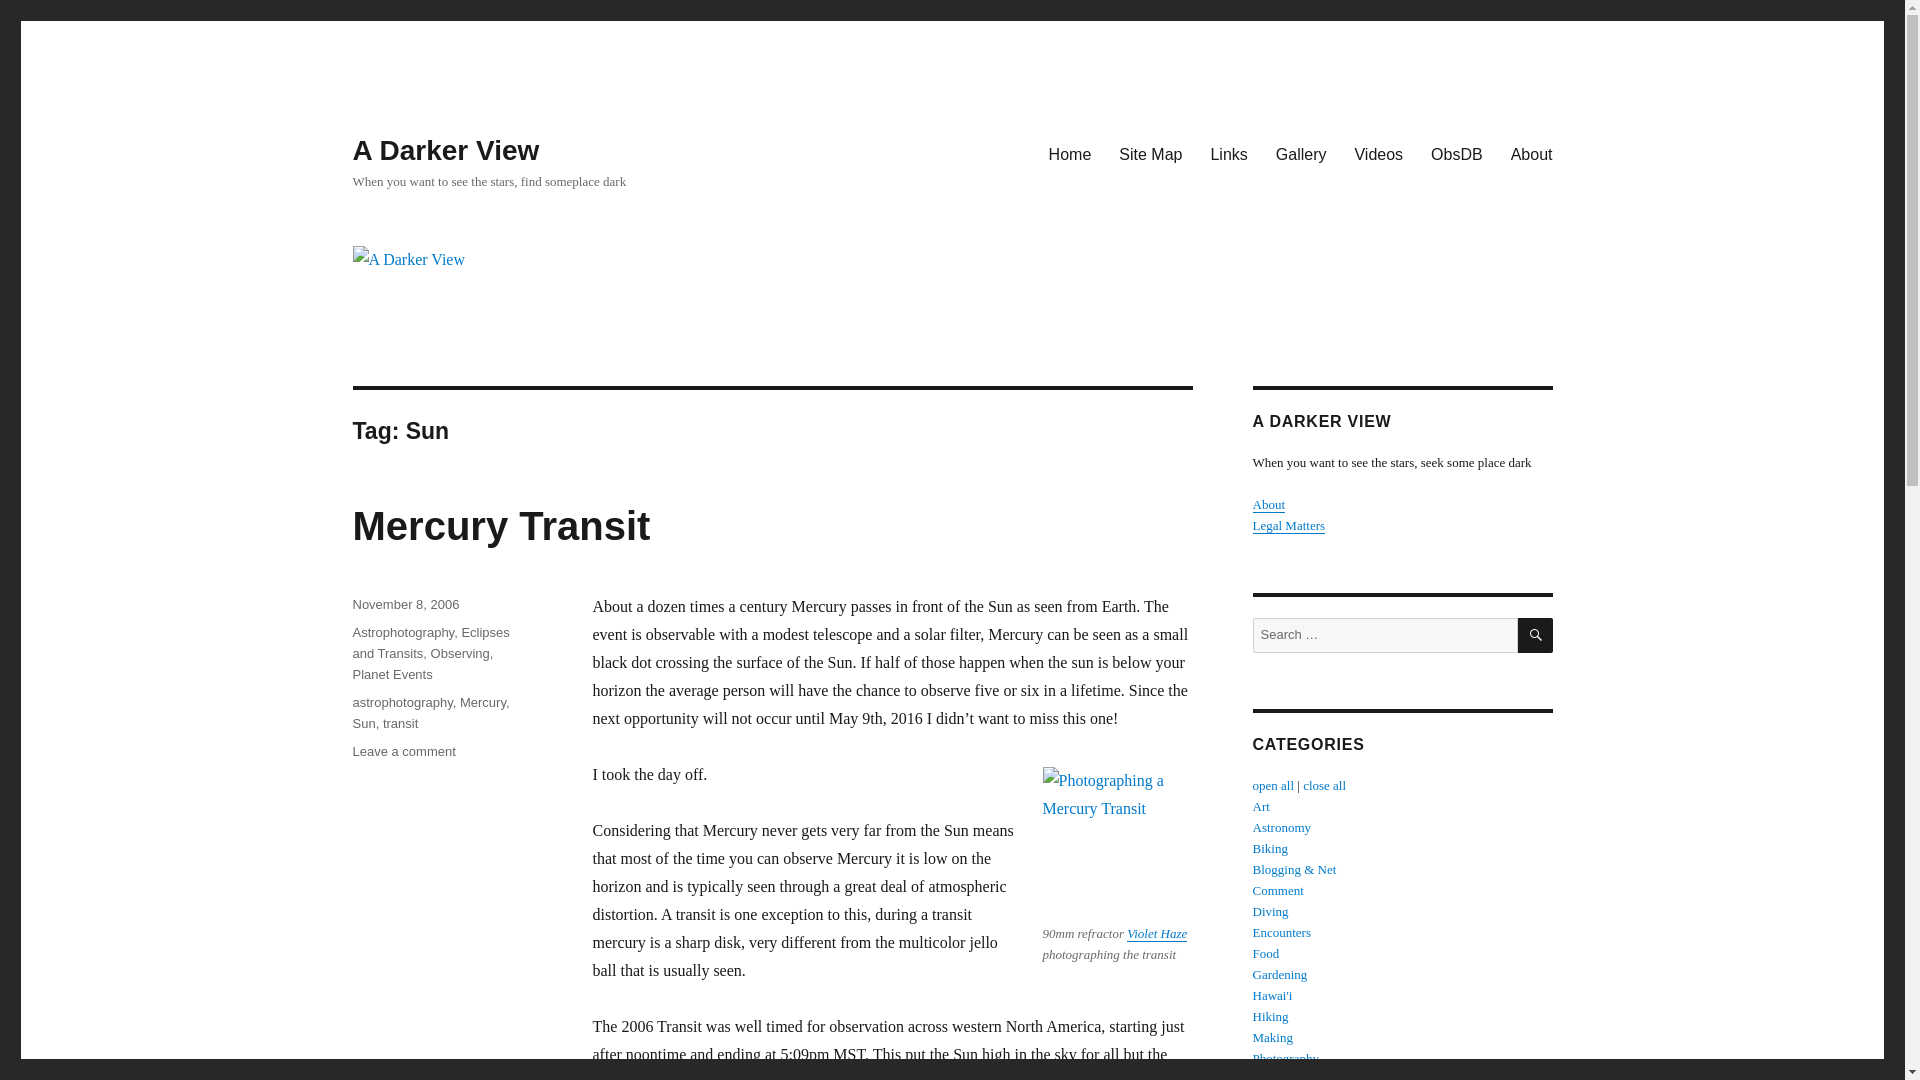  Describe the element at coordinates (1324, 784) in the screenshot. I see `close all` at that location.